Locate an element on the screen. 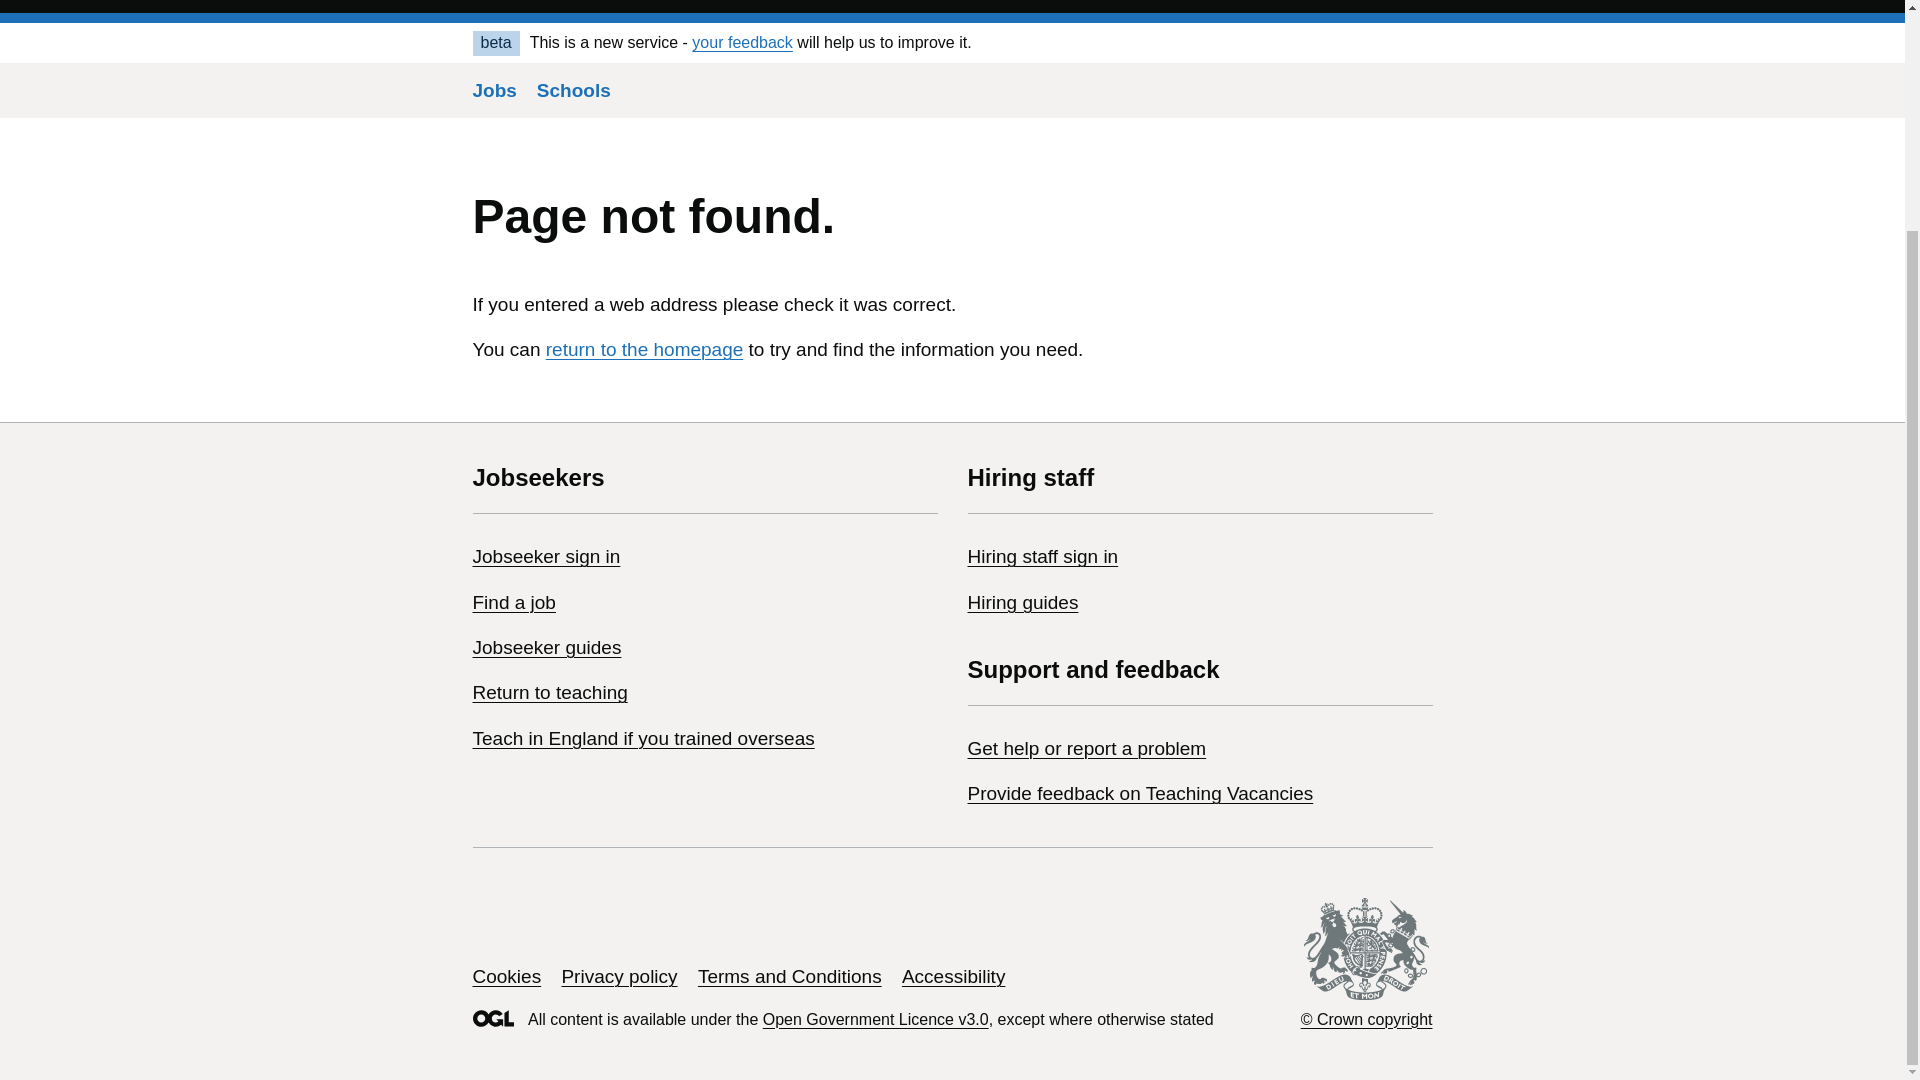  Hiring guides is located at coordinates (1023, 602).